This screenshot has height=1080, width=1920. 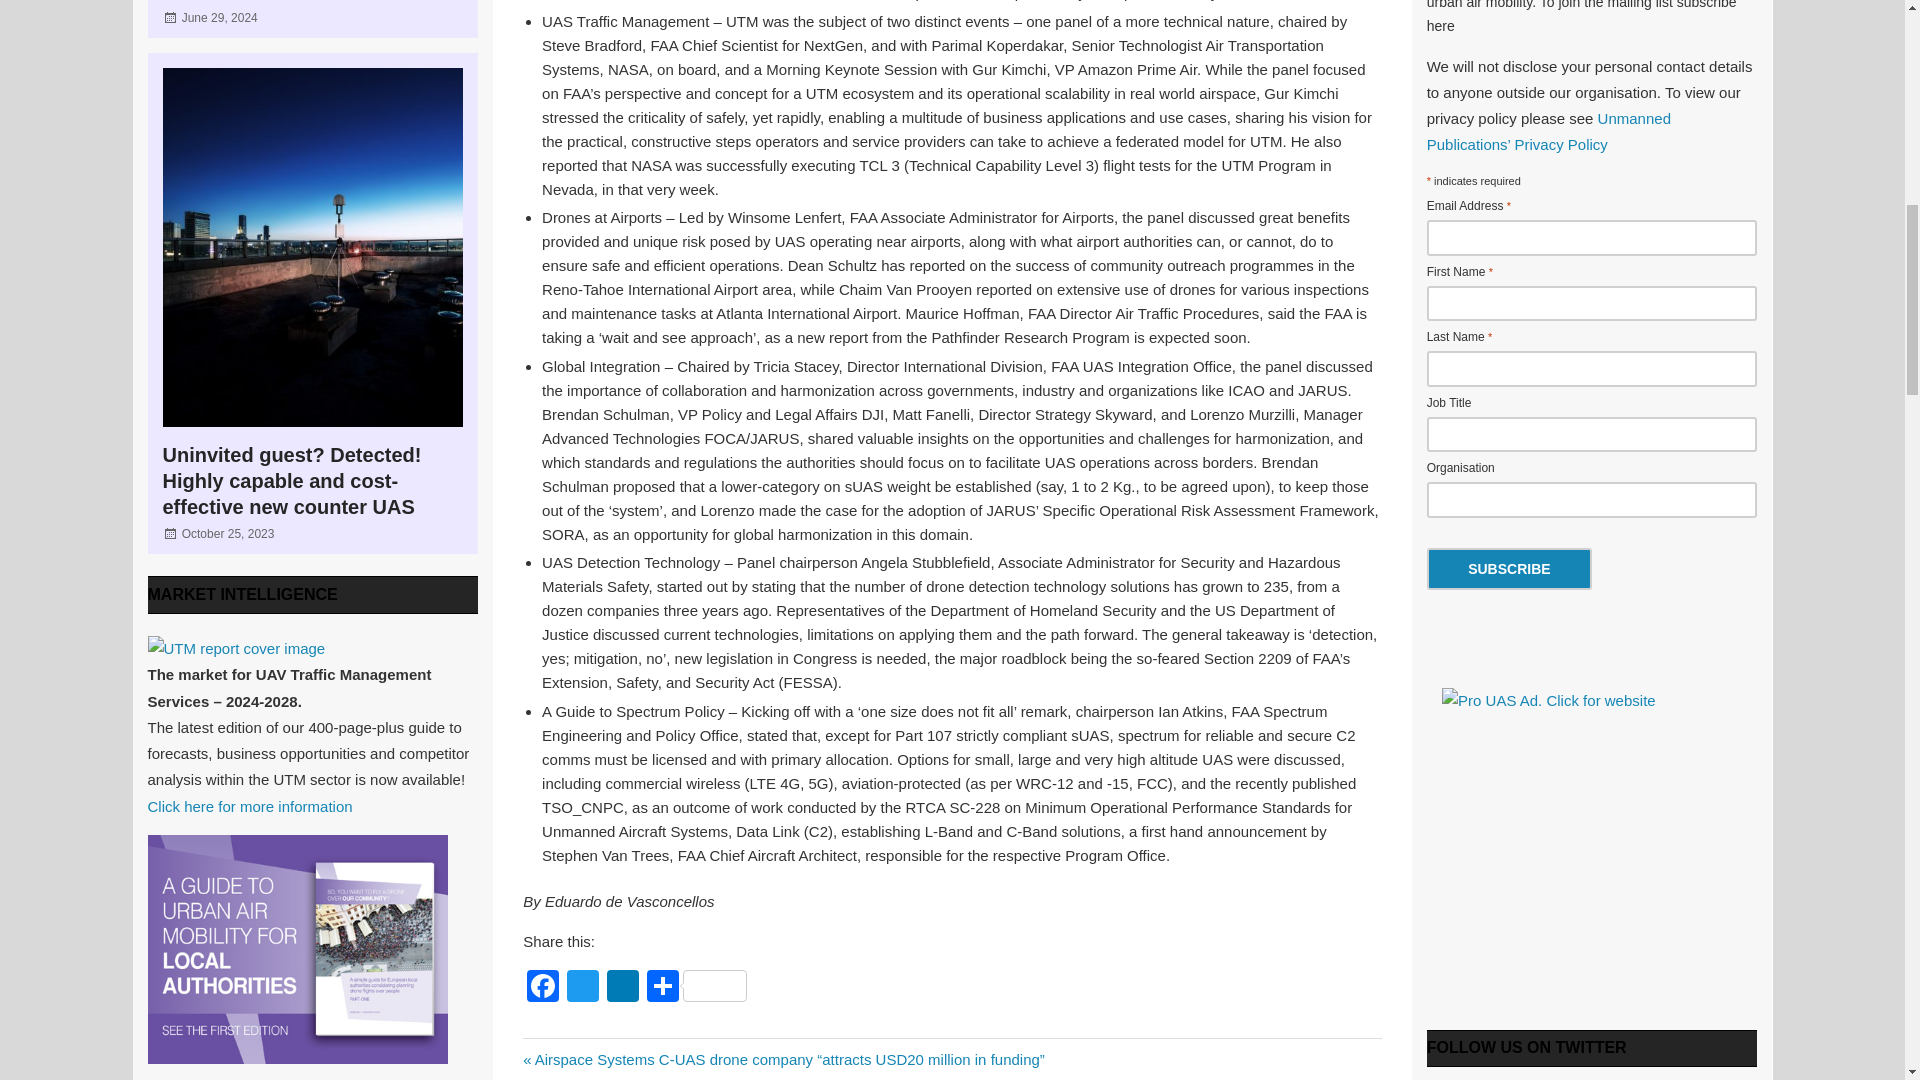 I want to click on Click here for more information, so click(x=250, y=806).